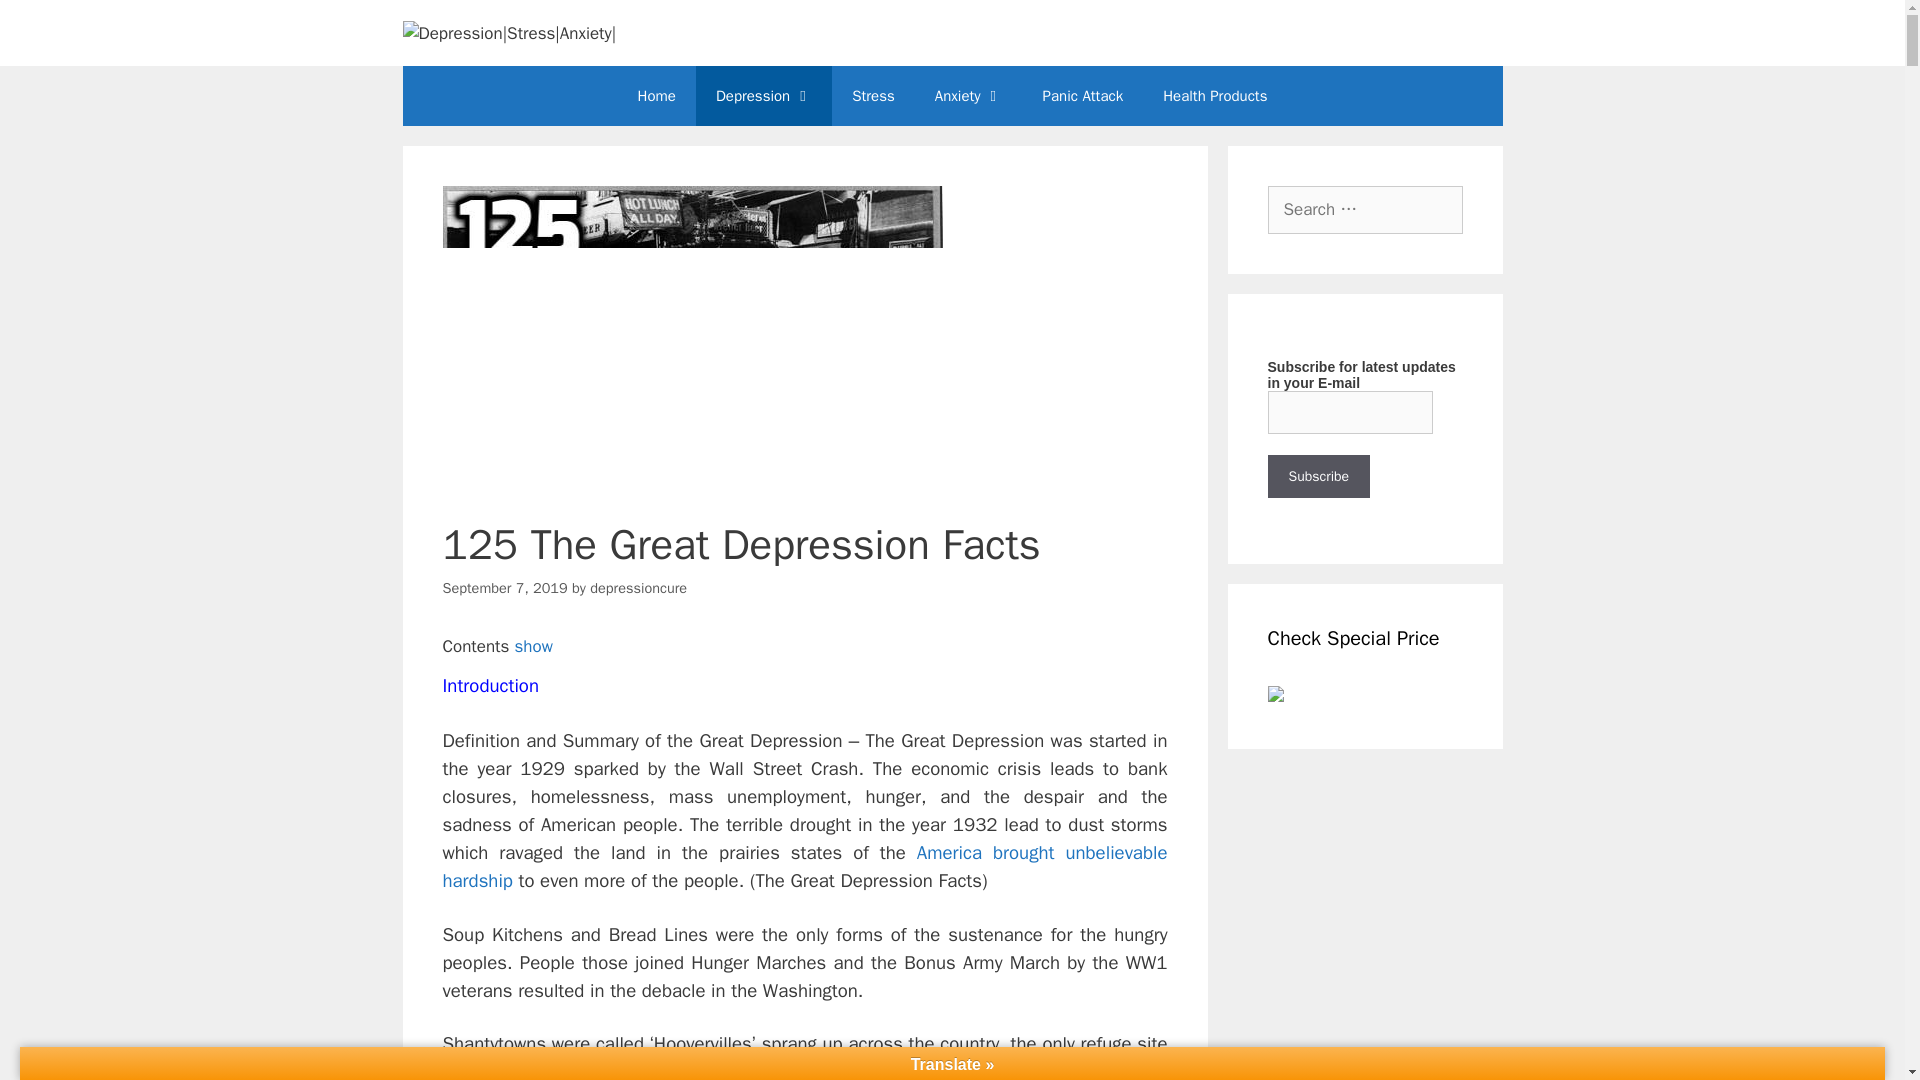 The width and height of the screenshot is (1920, 1080). I want to click on show, so click(533, 646).